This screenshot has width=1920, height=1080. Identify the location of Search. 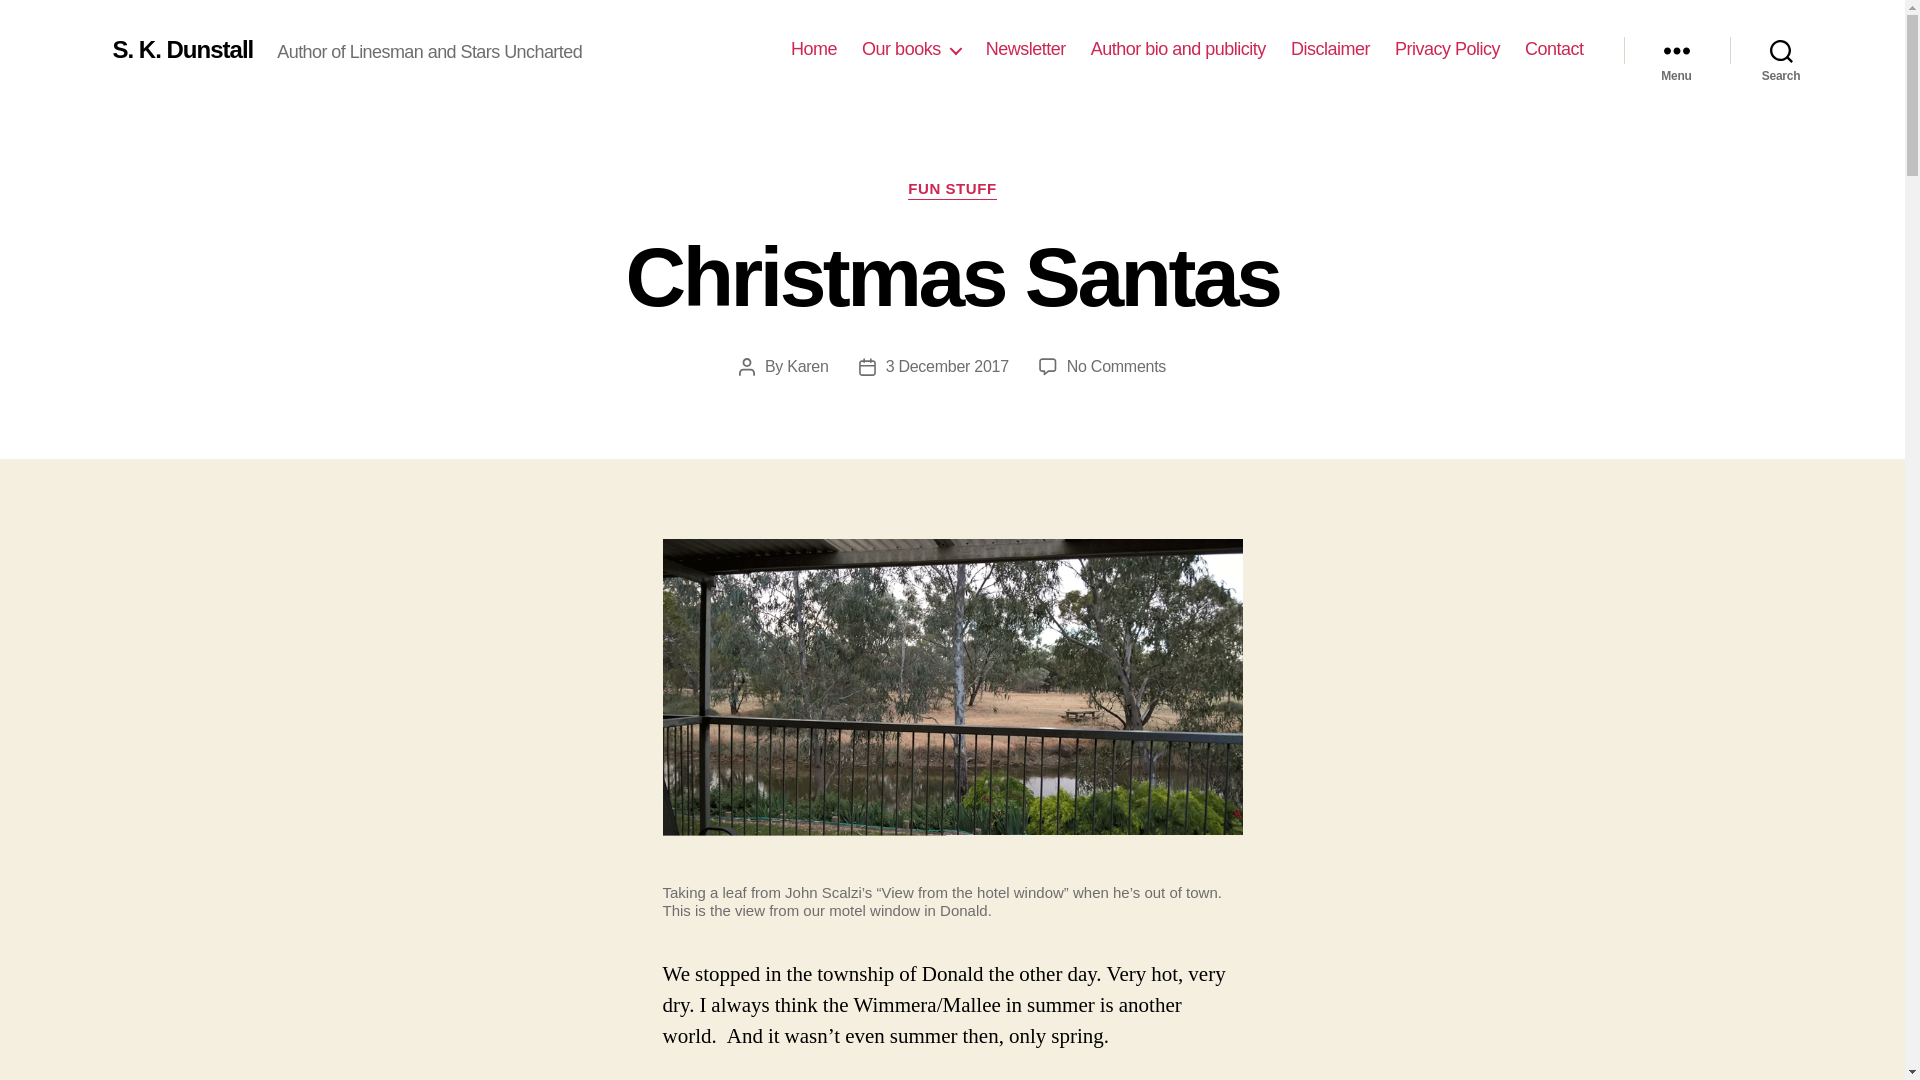
(1781, 50).